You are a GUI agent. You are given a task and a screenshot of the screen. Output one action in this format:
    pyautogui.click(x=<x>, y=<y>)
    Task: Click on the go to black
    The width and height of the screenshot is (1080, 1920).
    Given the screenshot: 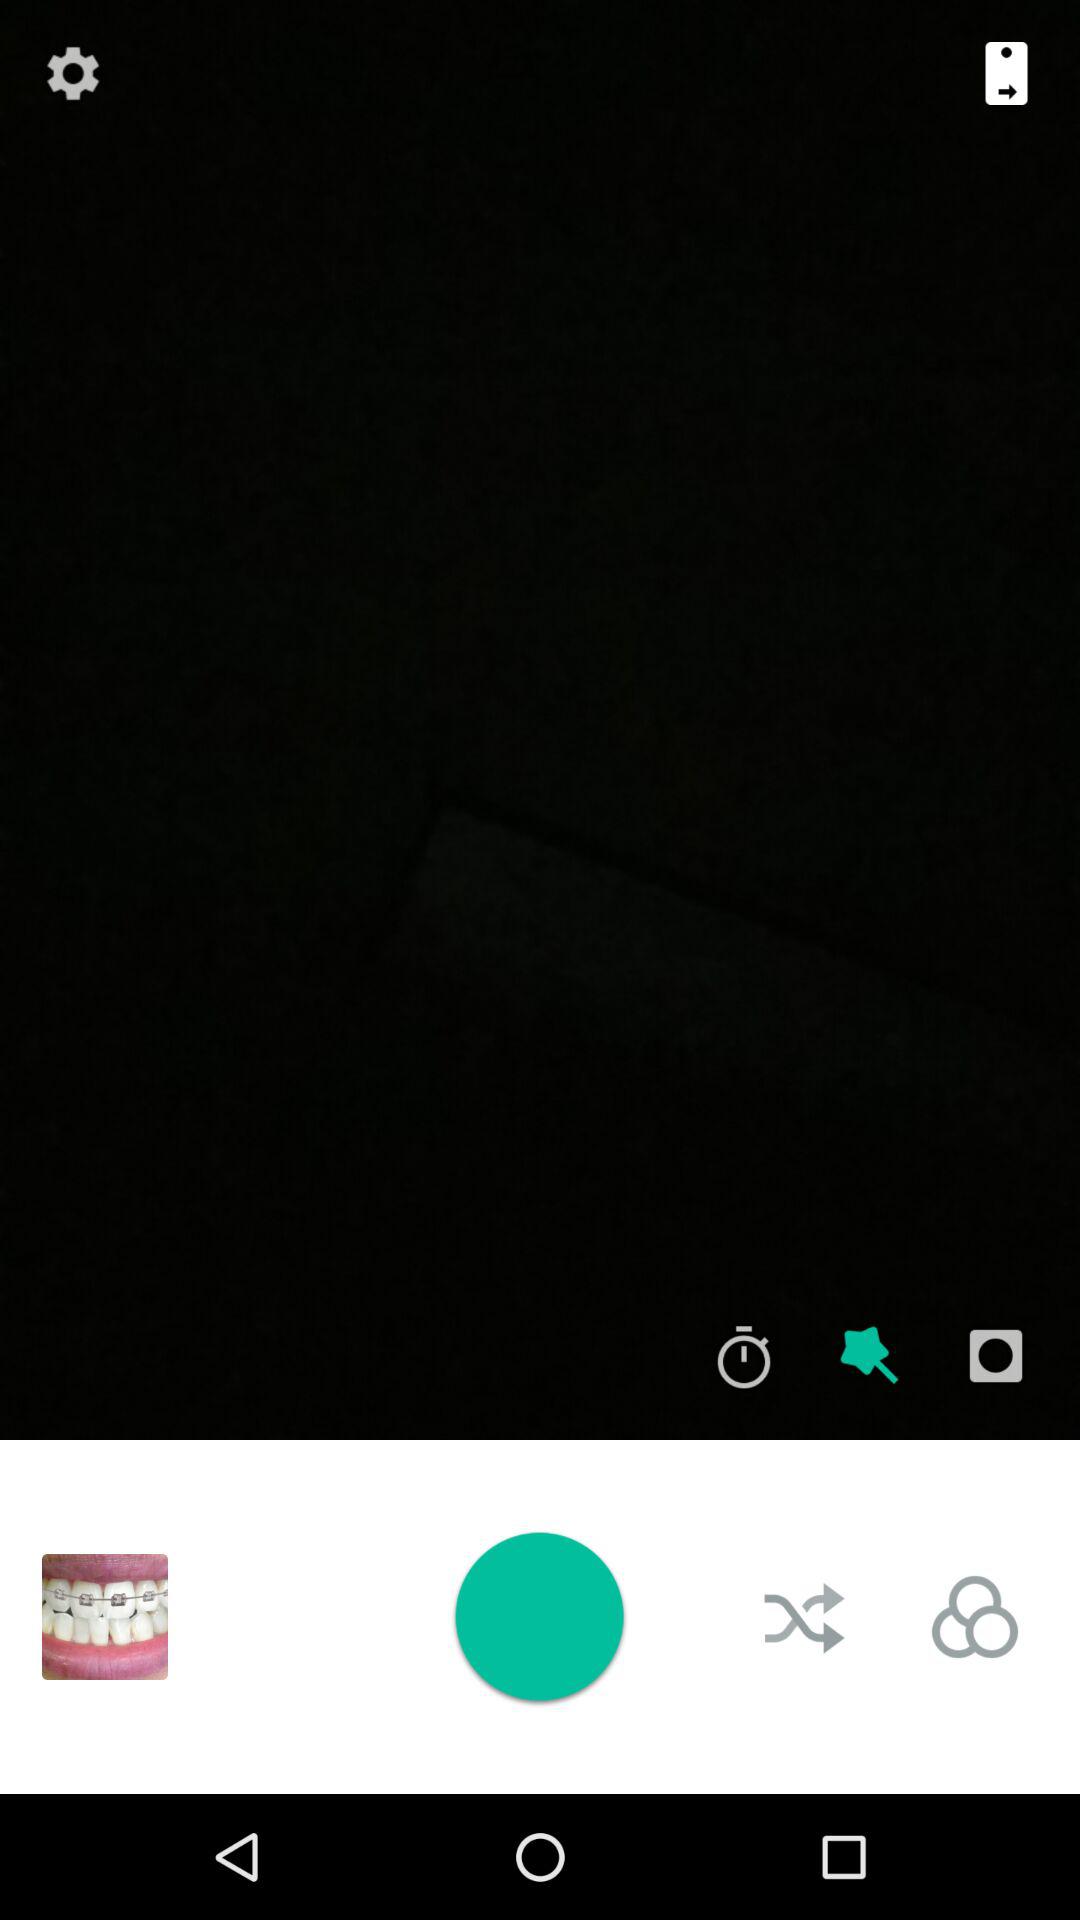 What is the action you would take?
    pyautogui.click(x=105, y=1617)
    